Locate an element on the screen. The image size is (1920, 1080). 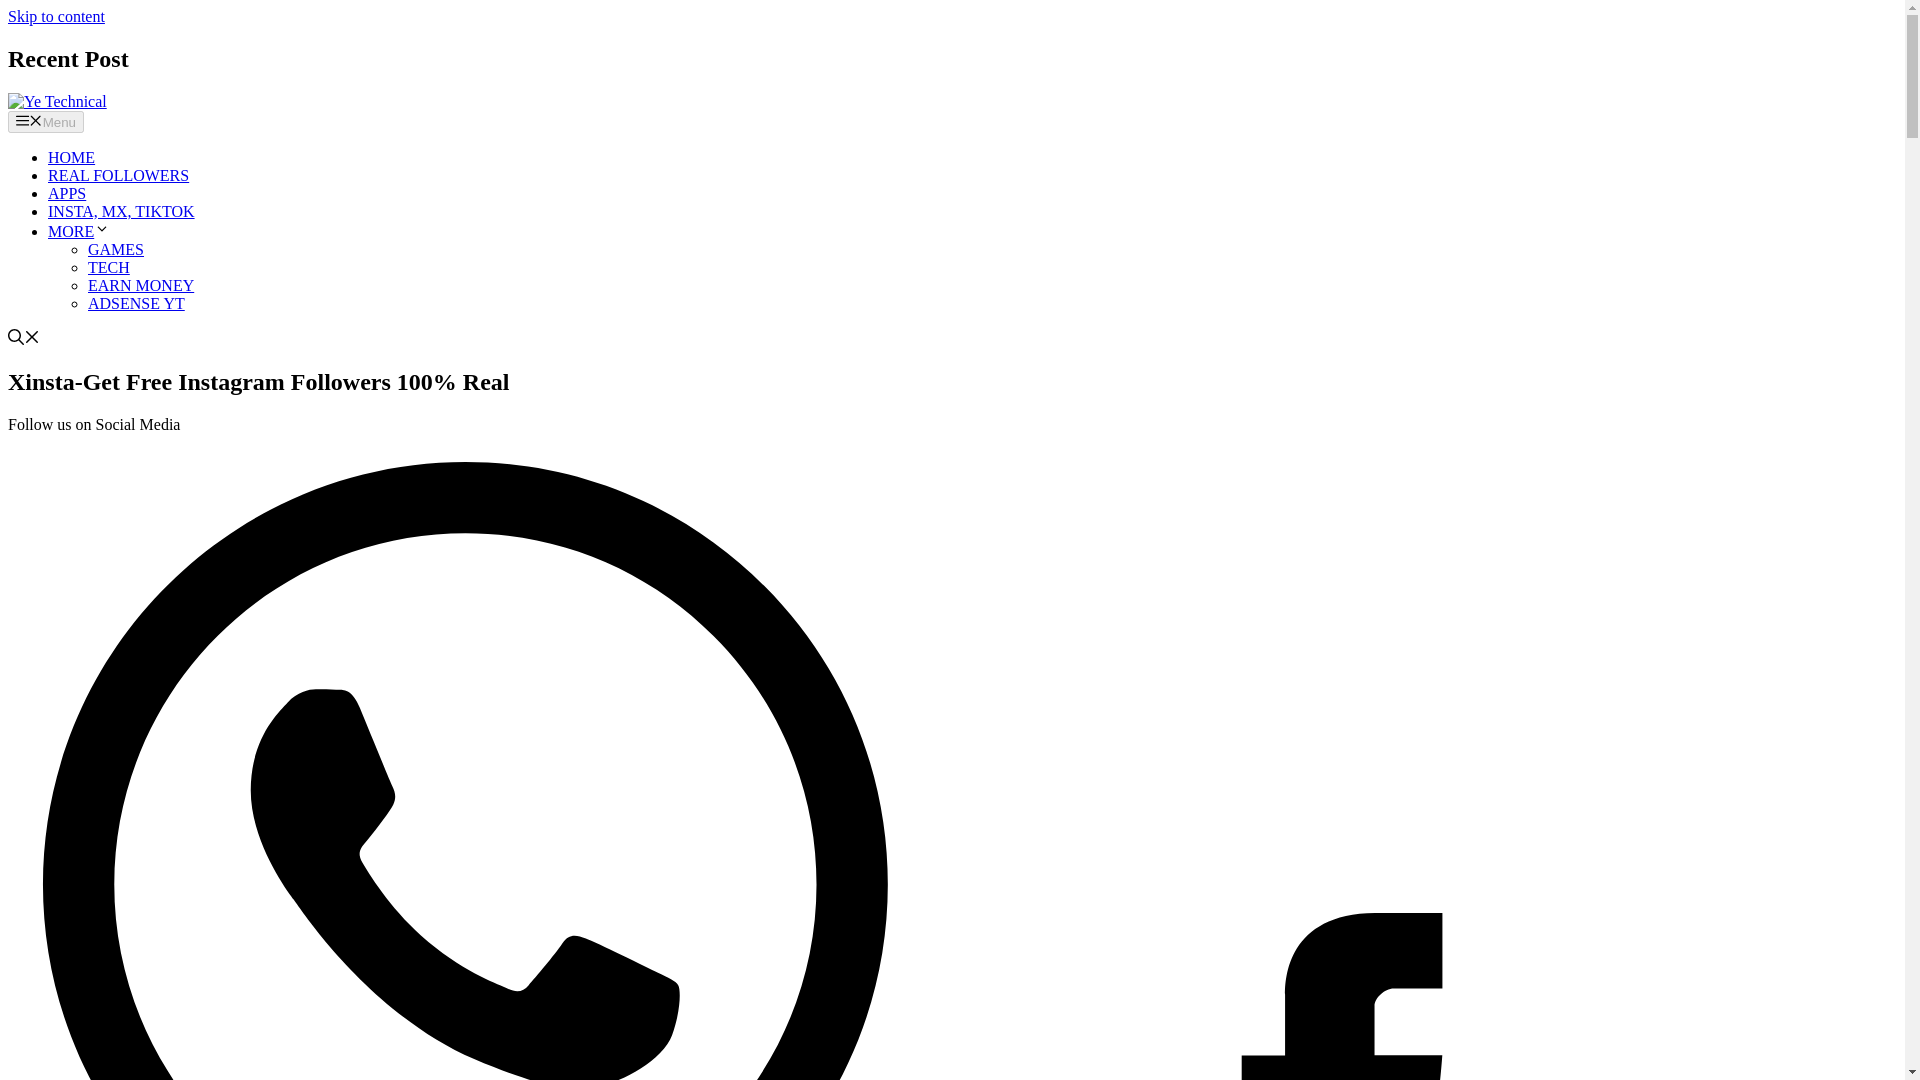
INSTA, MX, TIKTOK is located at coordinates (122, 212).